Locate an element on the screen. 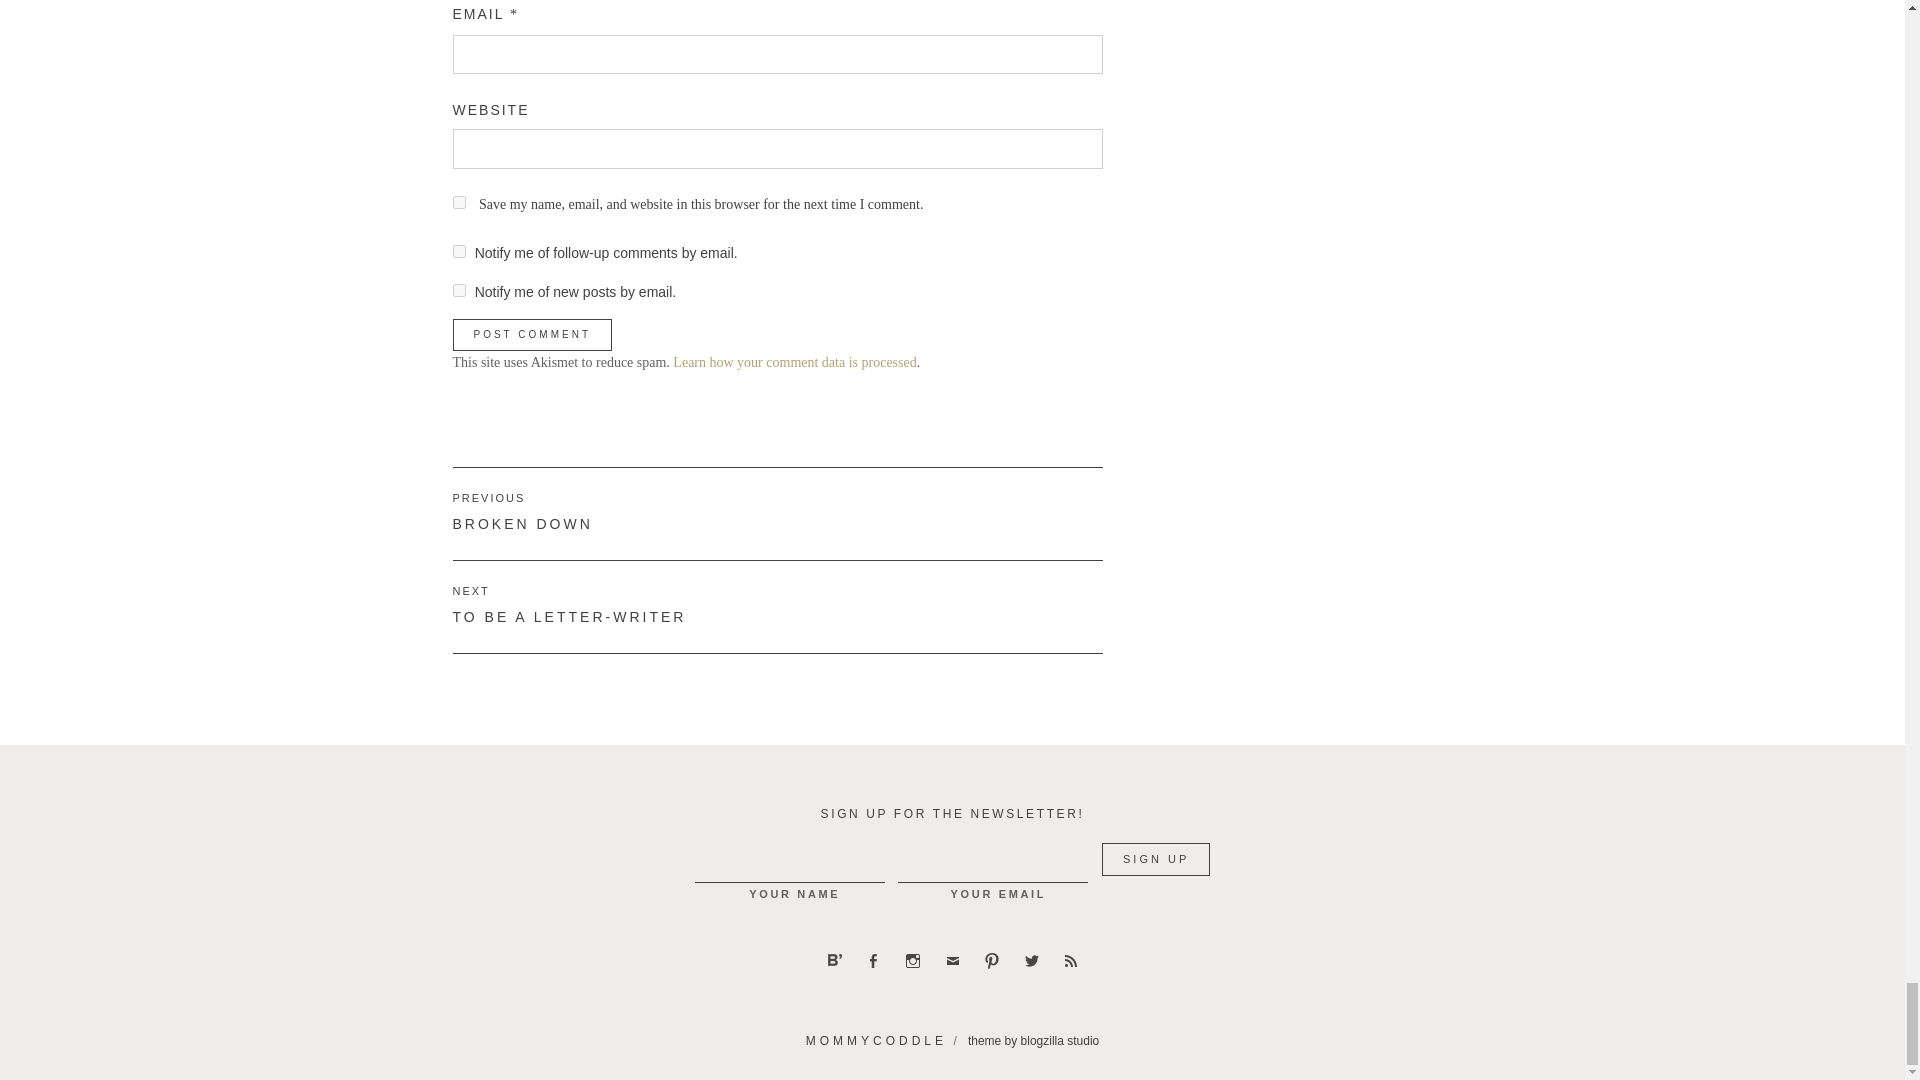  Post Comment is located at coordinates (530, 334).